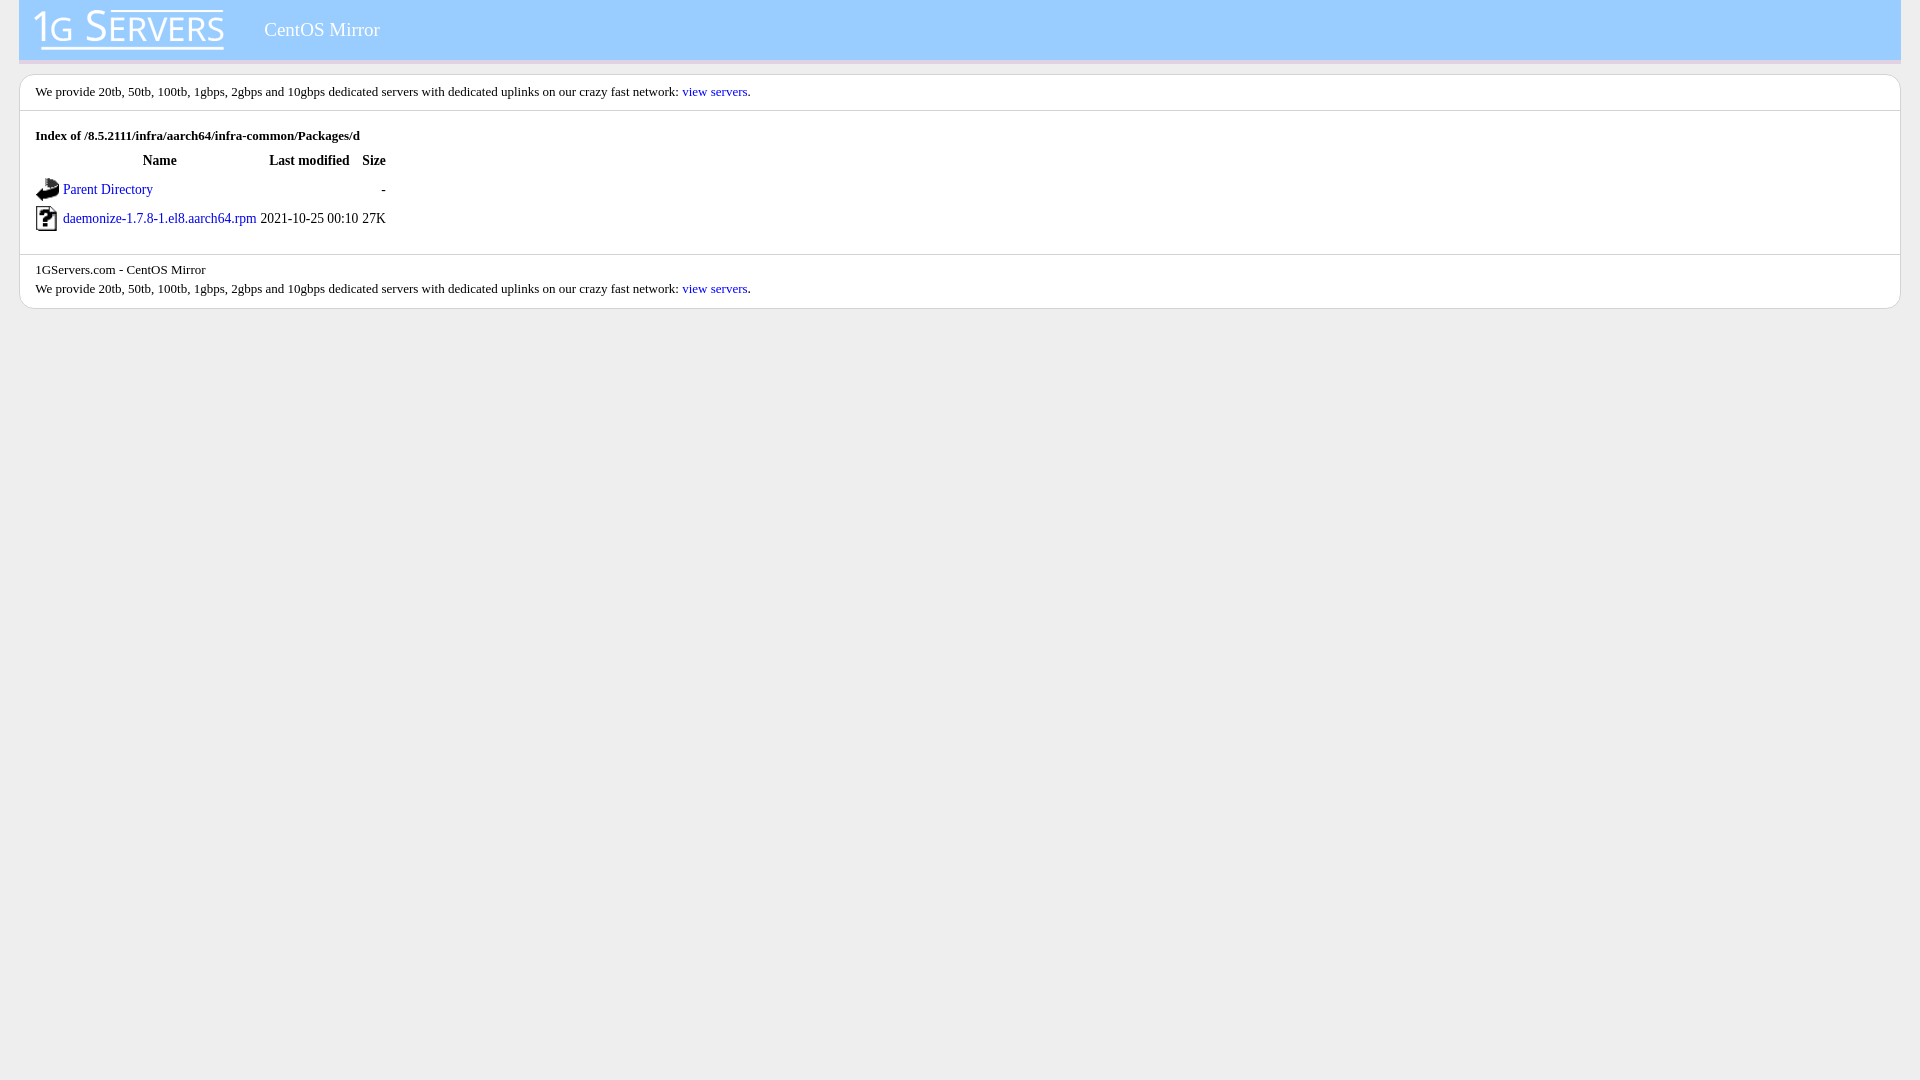  What do you see at coordinates (160, 218) in the screenshot?
I see `daemonize-1.7.8-1.el8.aarch64.rpm` at bounding box center [160, 218].